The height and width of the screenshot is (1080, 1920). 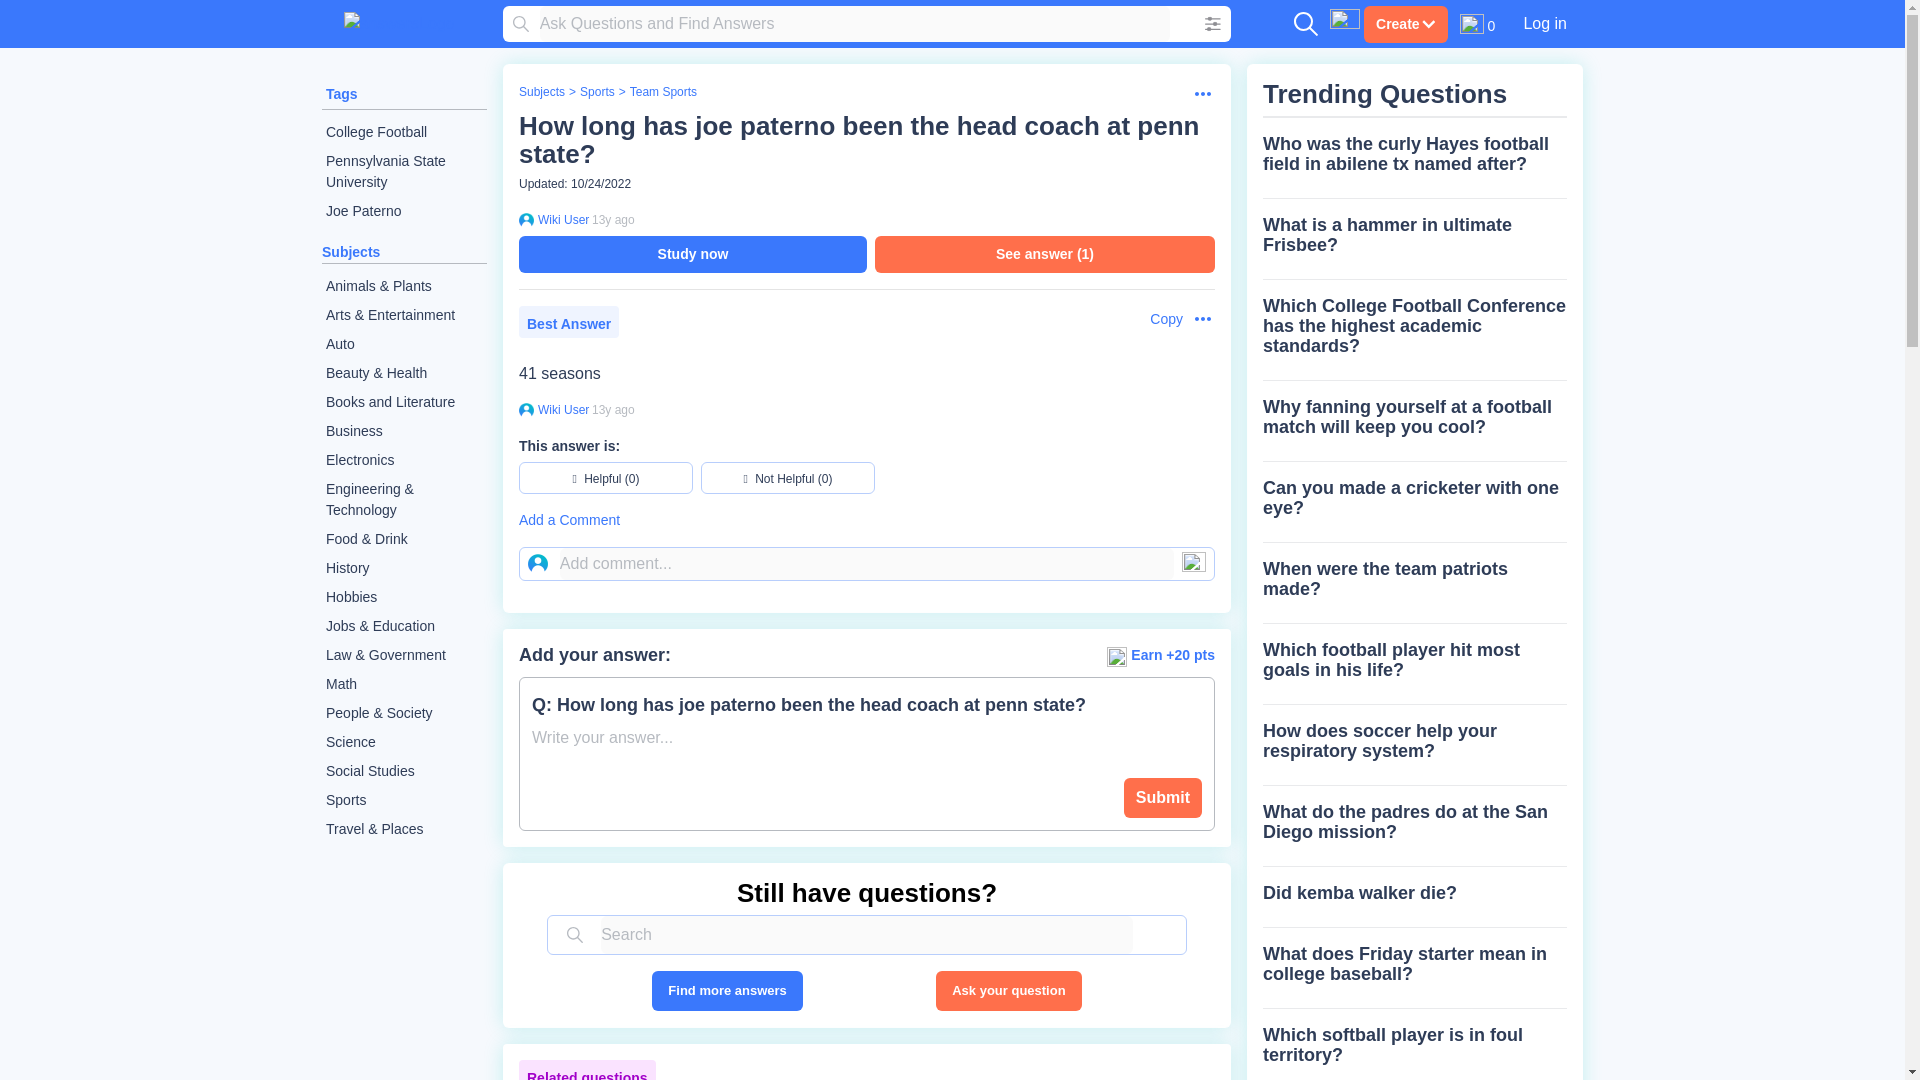 I want to click on Electronics, so click(x=404, y=460).